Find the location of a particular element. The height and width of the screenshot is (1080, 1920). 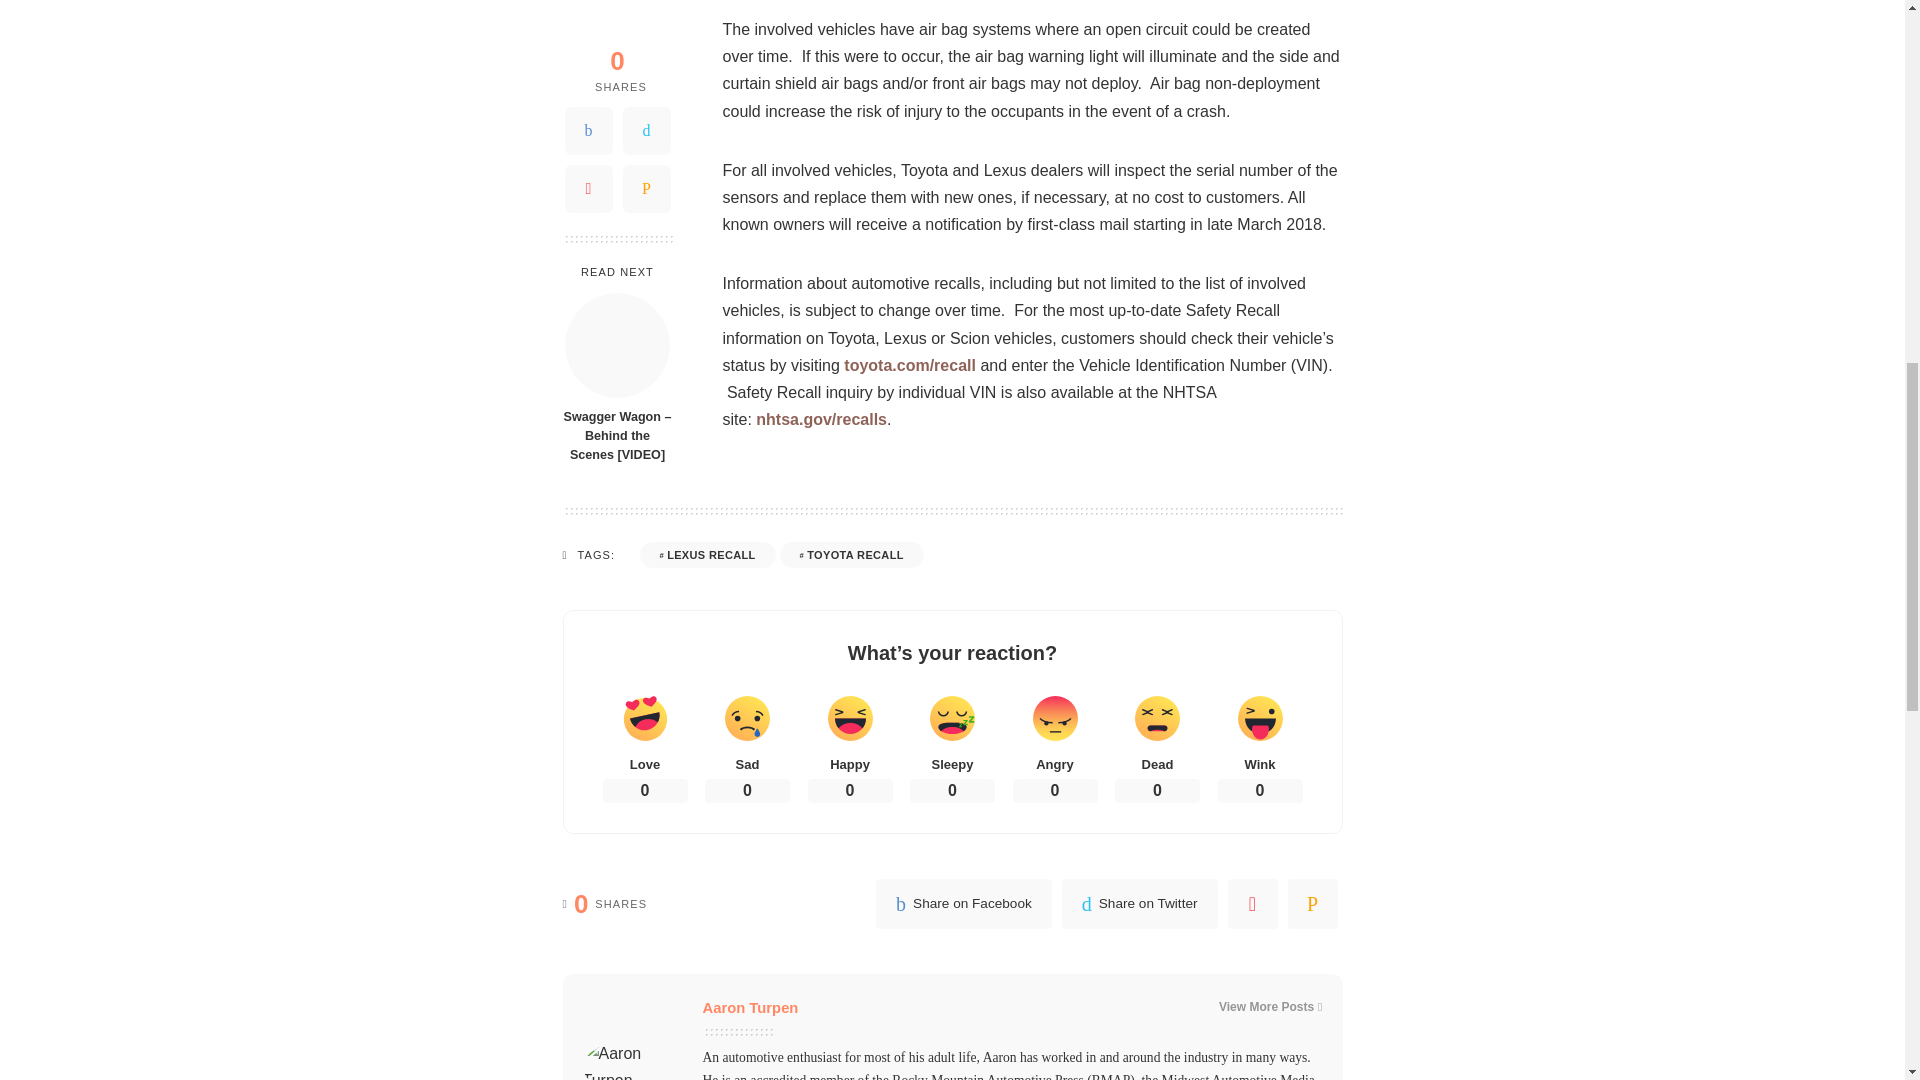

Pinterest is located at coordinates (588, 18).